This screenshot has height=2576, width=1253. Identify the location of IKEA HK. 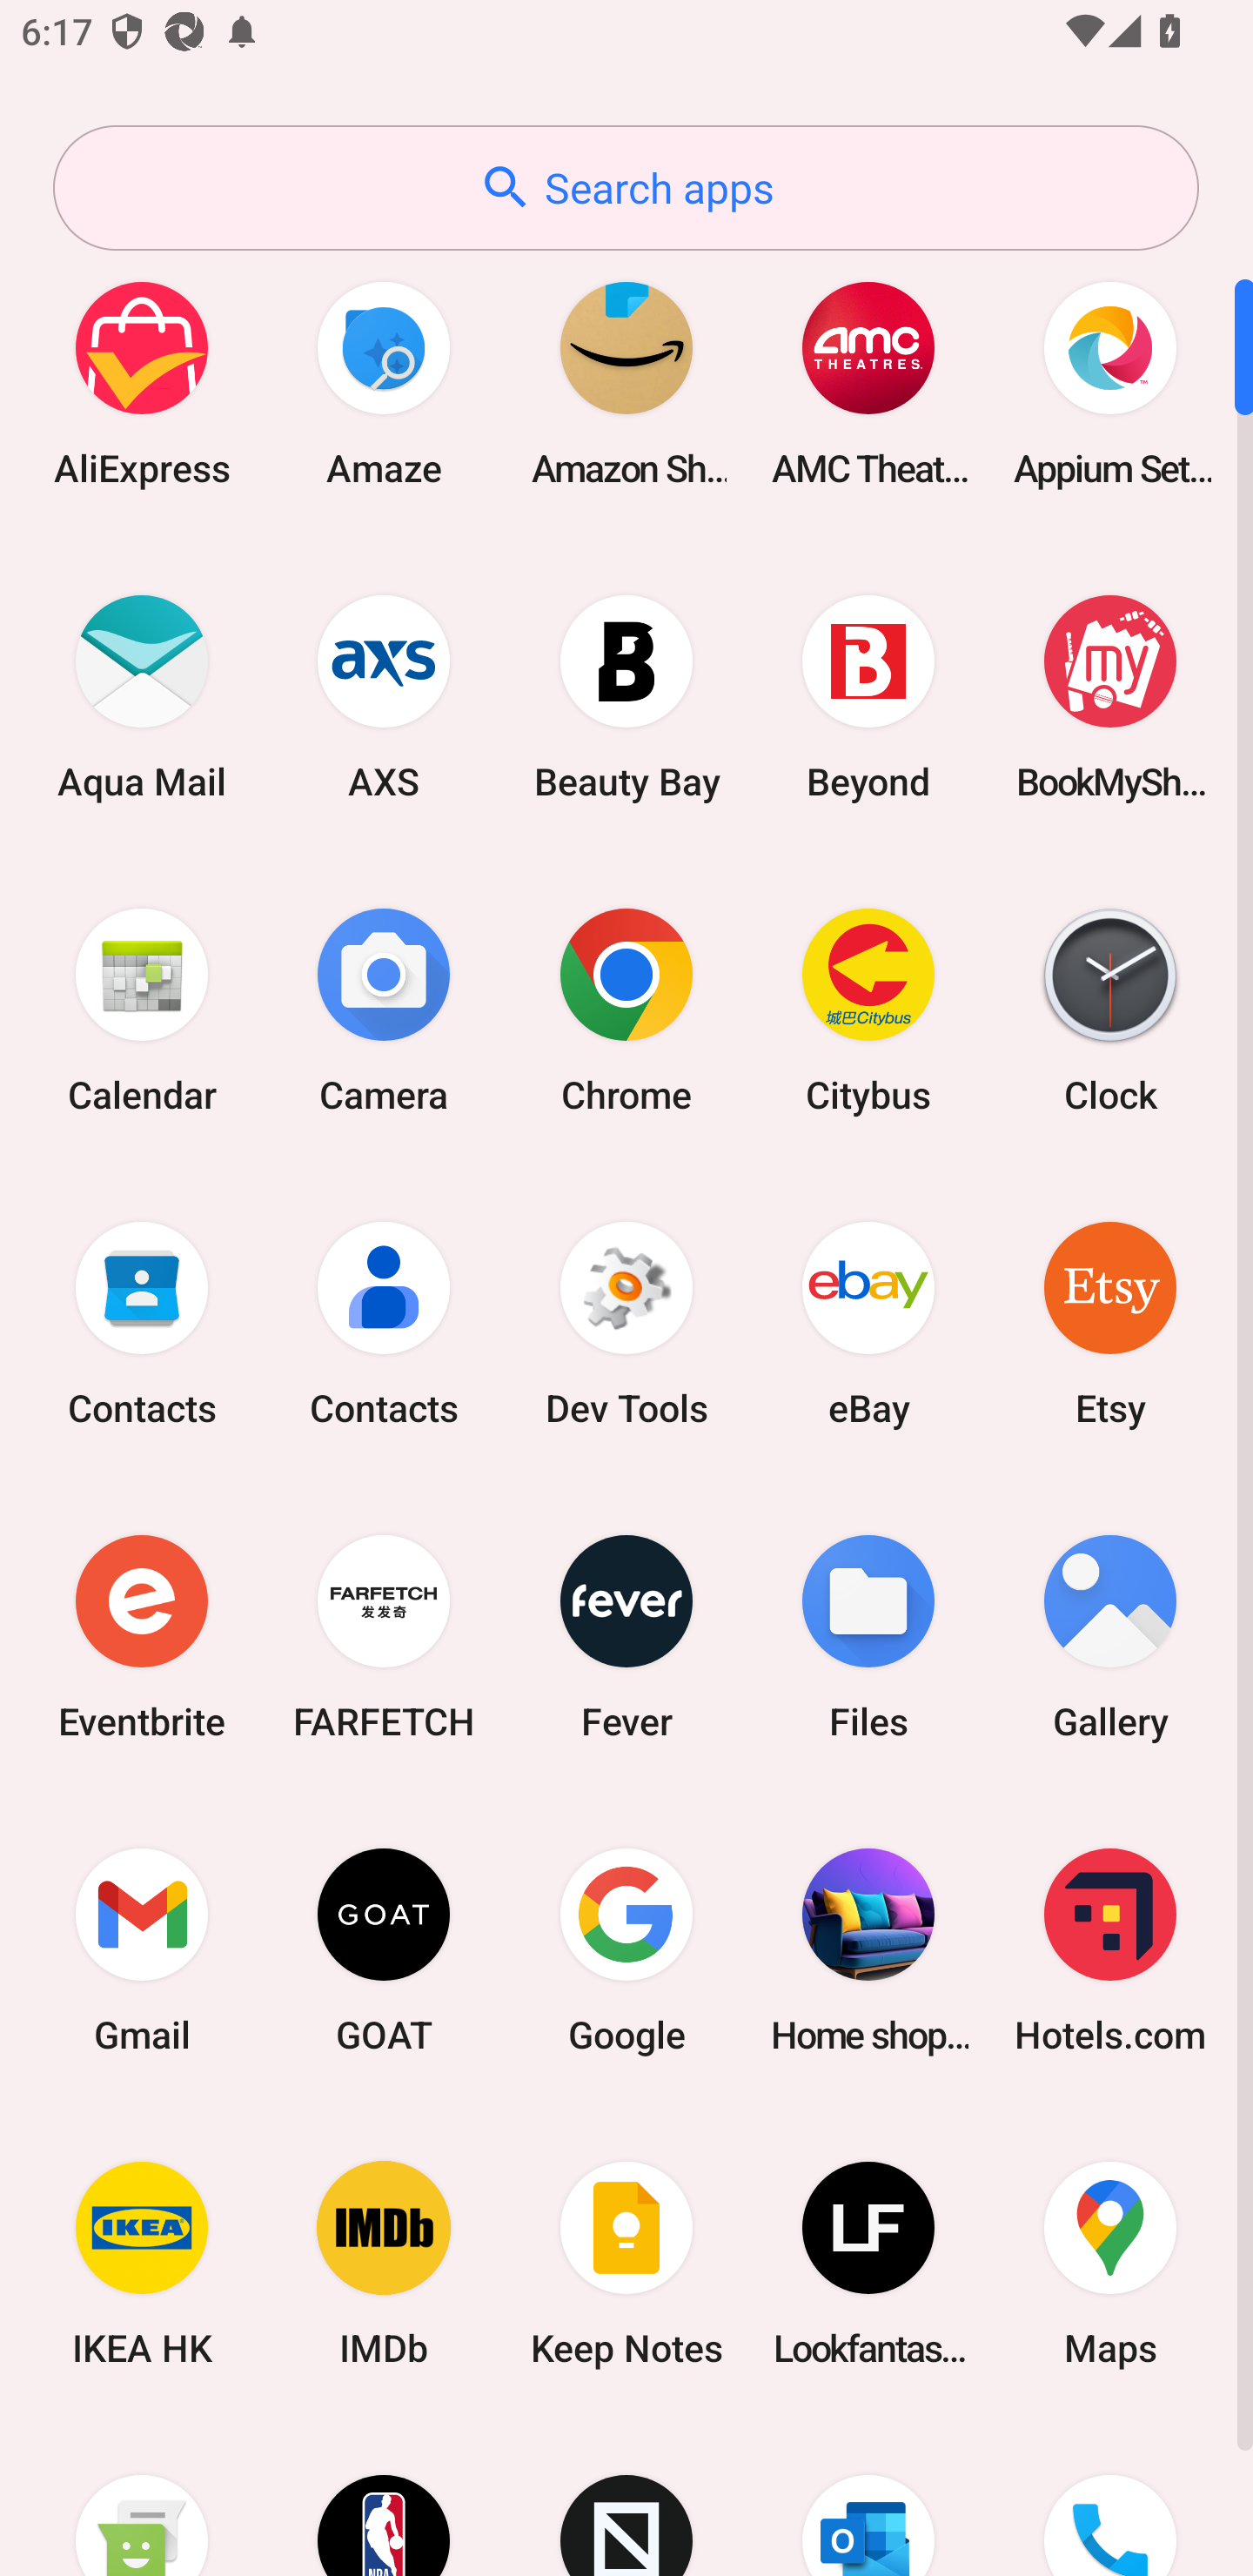
(142, 2264).